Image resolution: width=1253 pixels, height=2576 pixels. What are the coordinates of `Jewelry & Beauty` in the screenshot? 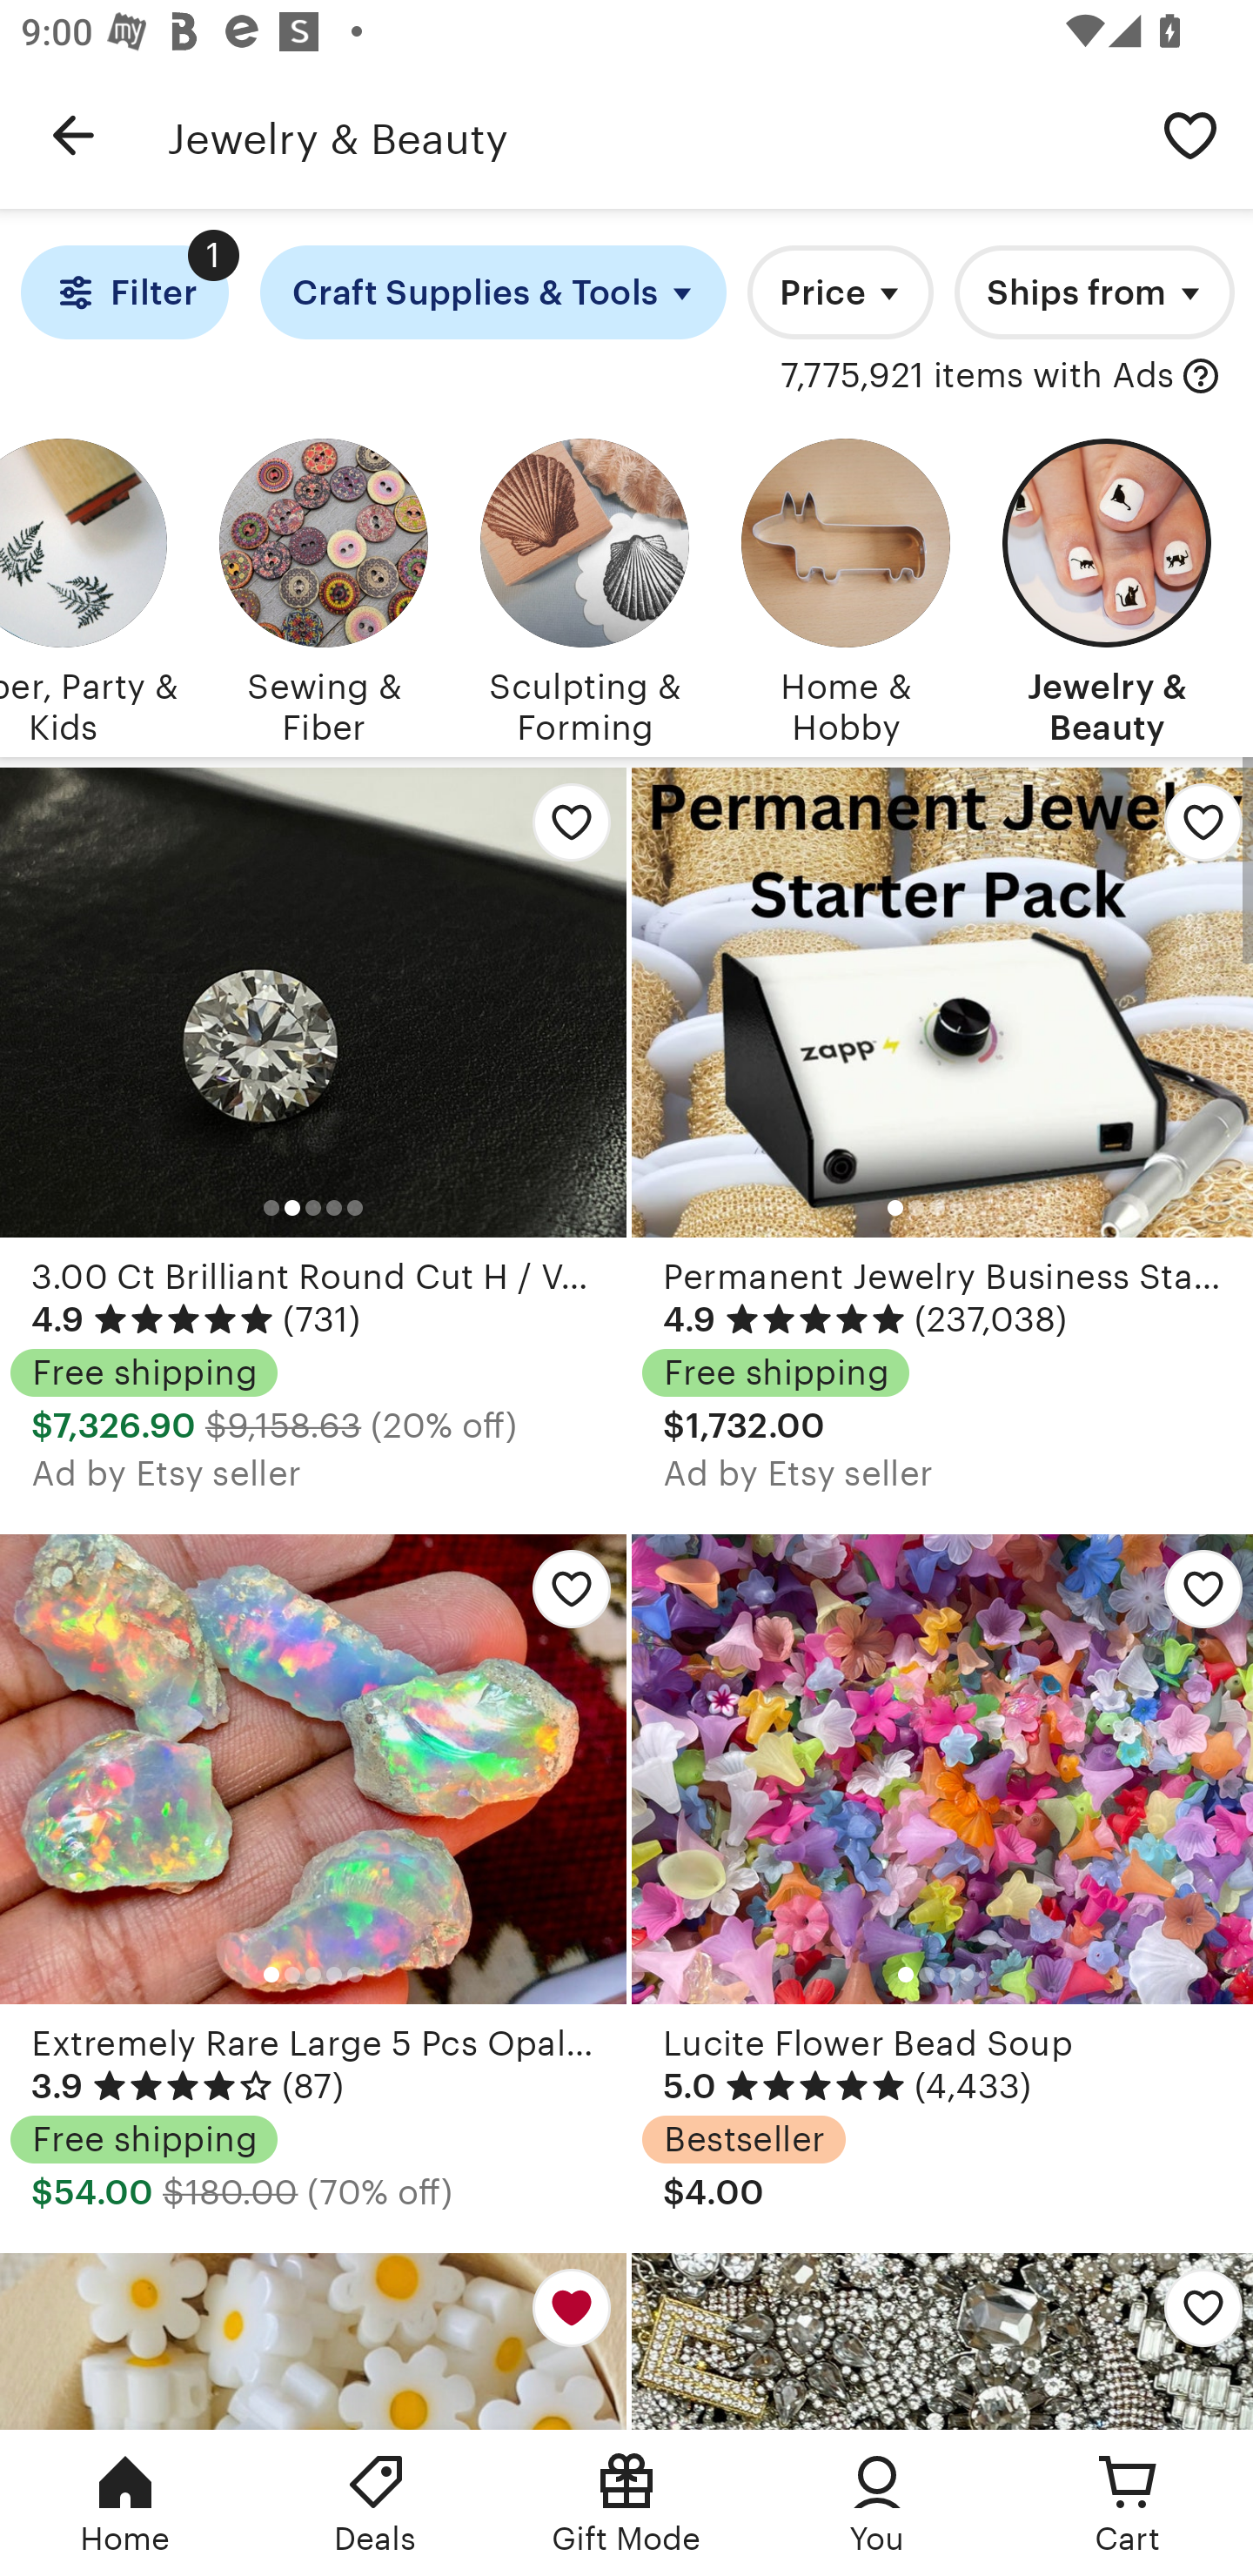 It's located at (1107, 587).